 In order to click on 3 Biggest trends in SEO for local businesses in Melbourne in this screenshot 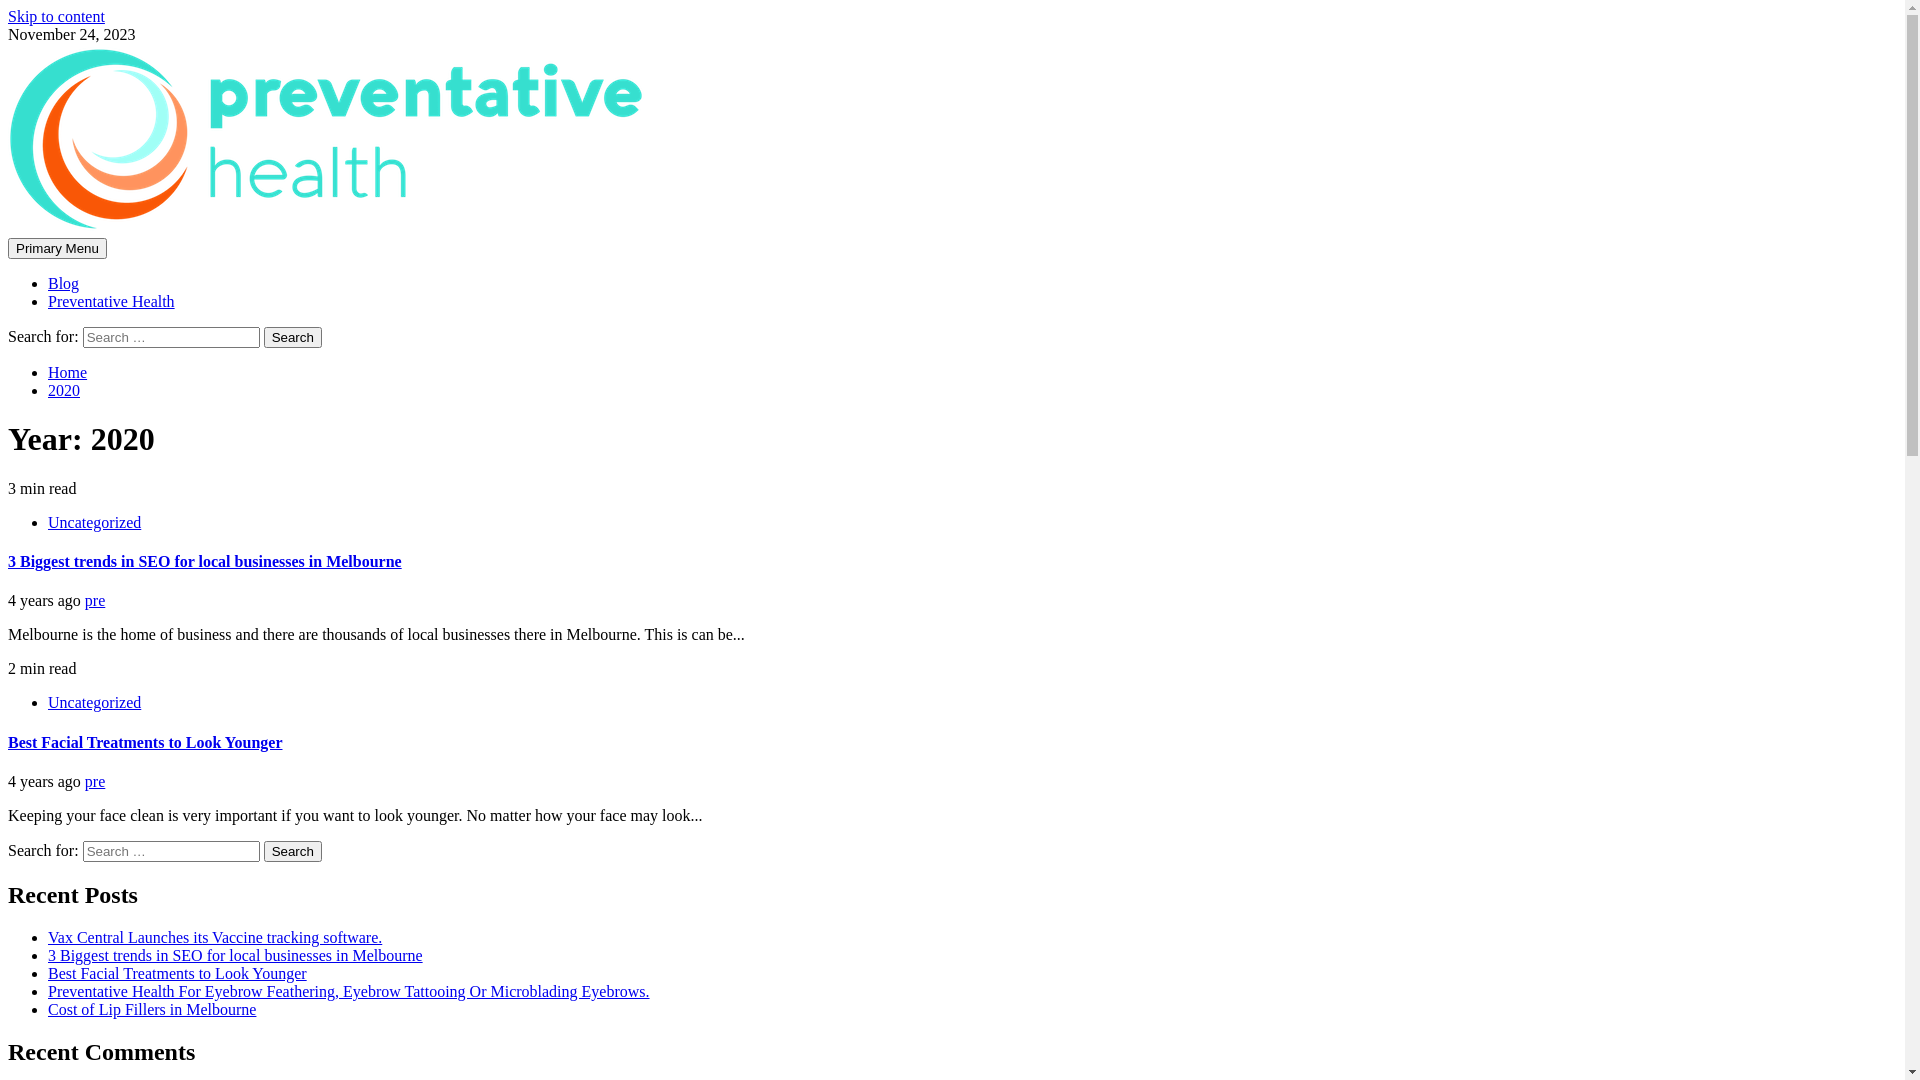, I will do `click(236, 956)`.